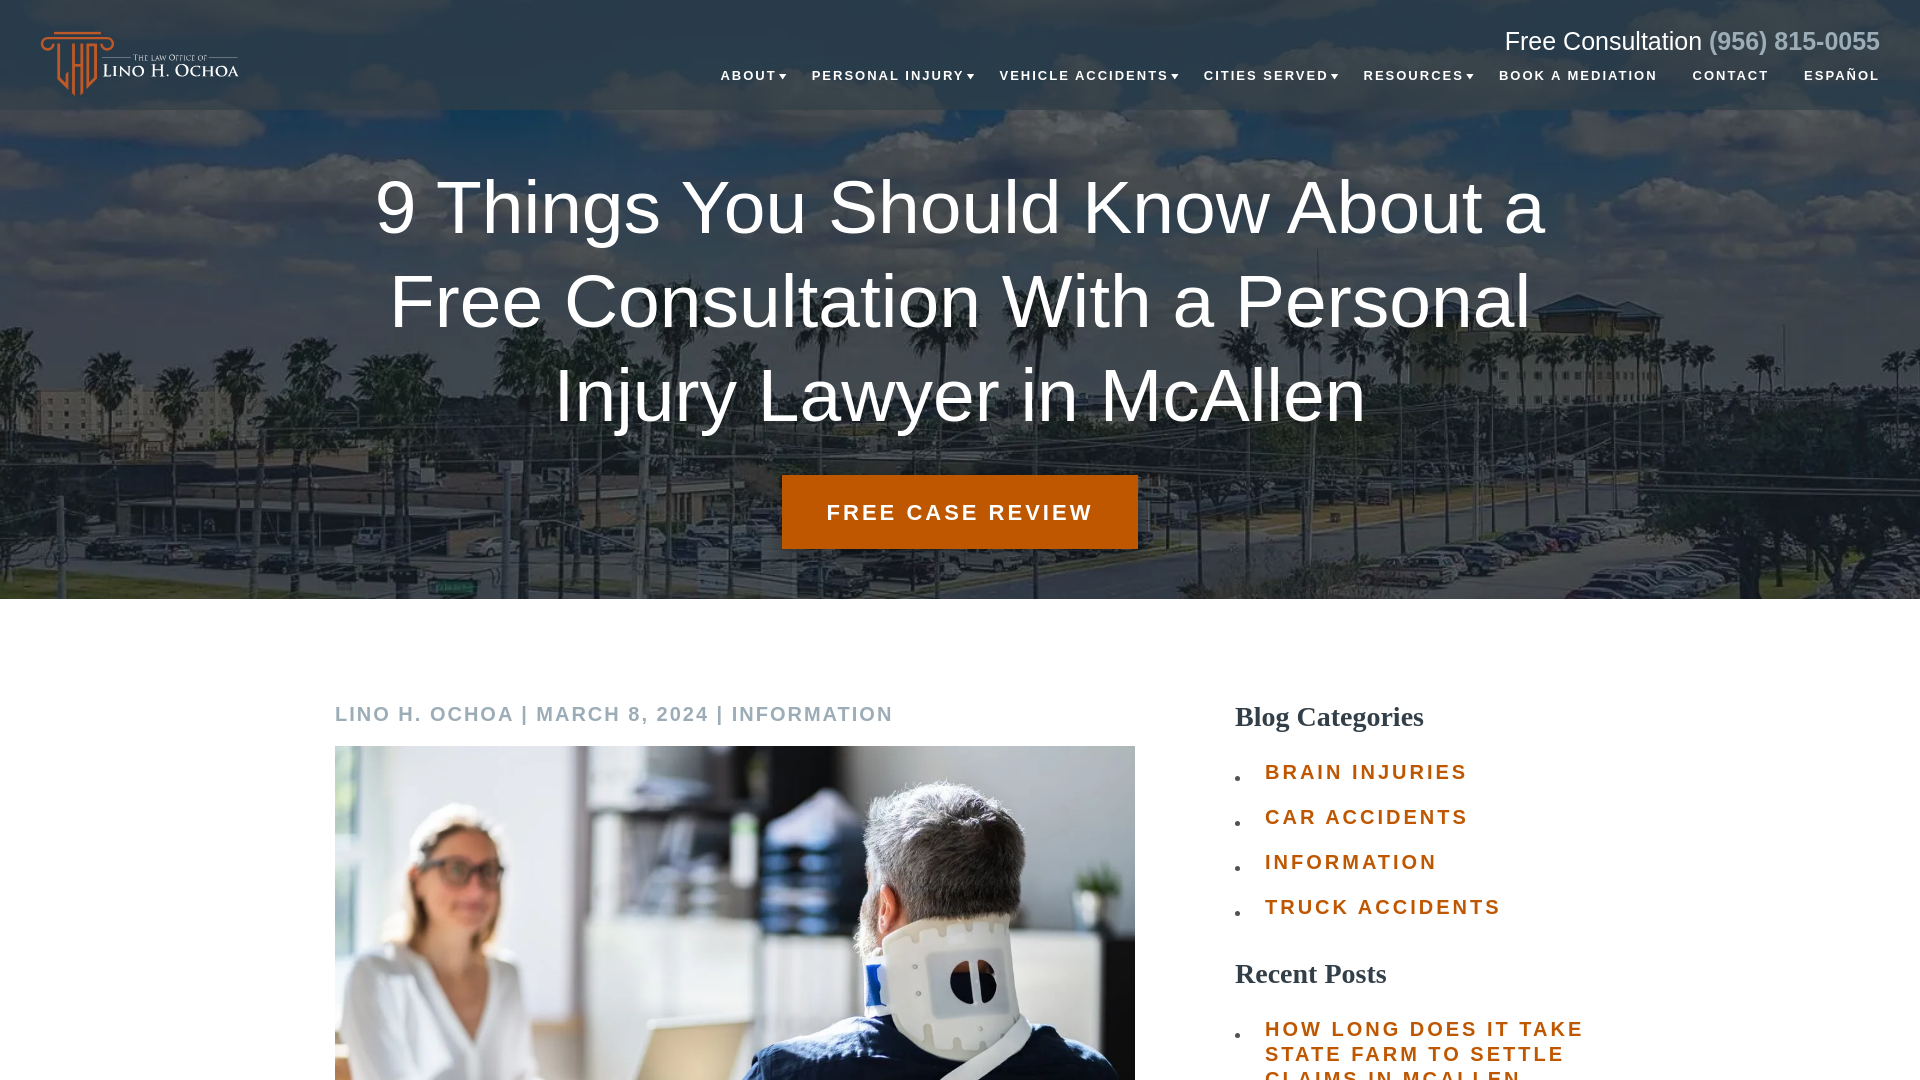 The image size is (1920, 1080). Describe the element at coordinates (1578, 88) in the screenshot. I see `BOOK A MEDIATION` at that location.